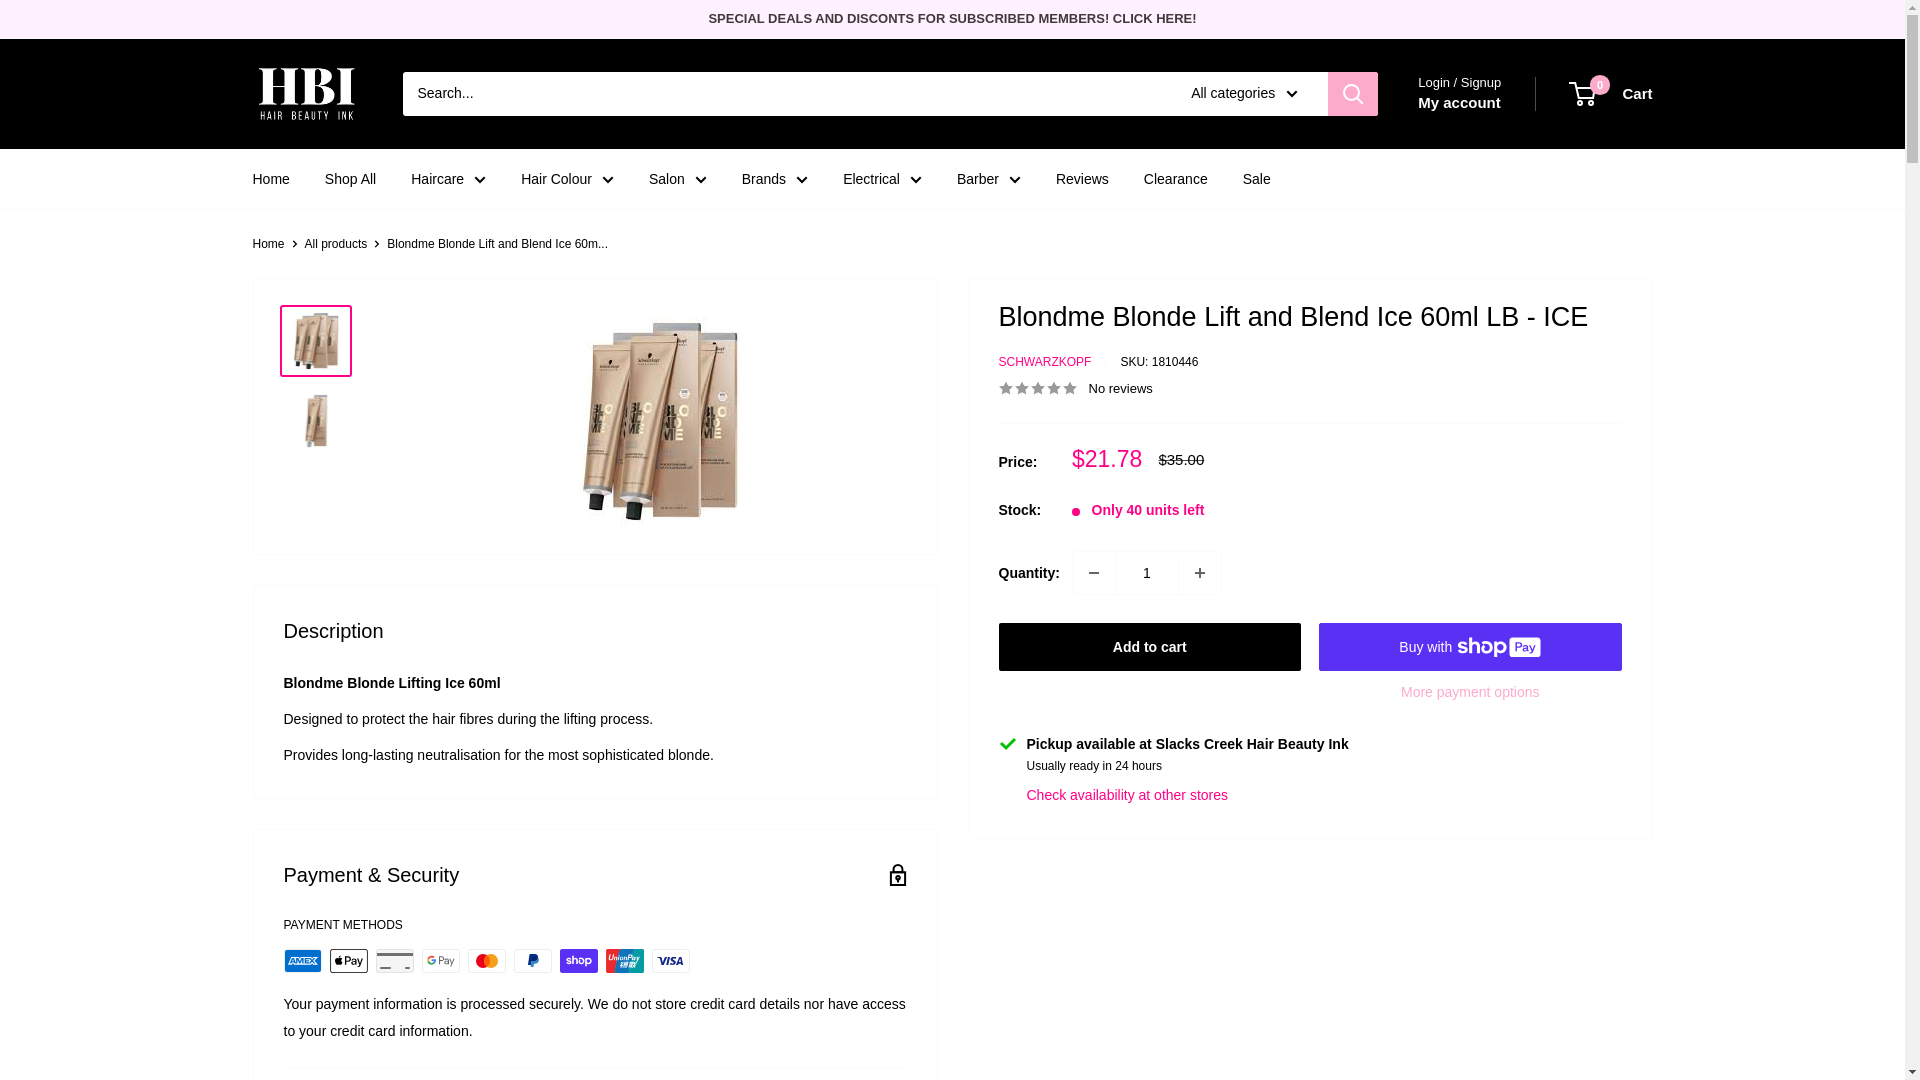 The height and width of the screenshot is (1080, 1920). Describe the element at coordinates (1612, 94) in the screenshot. I see `0
Cart` at that location.